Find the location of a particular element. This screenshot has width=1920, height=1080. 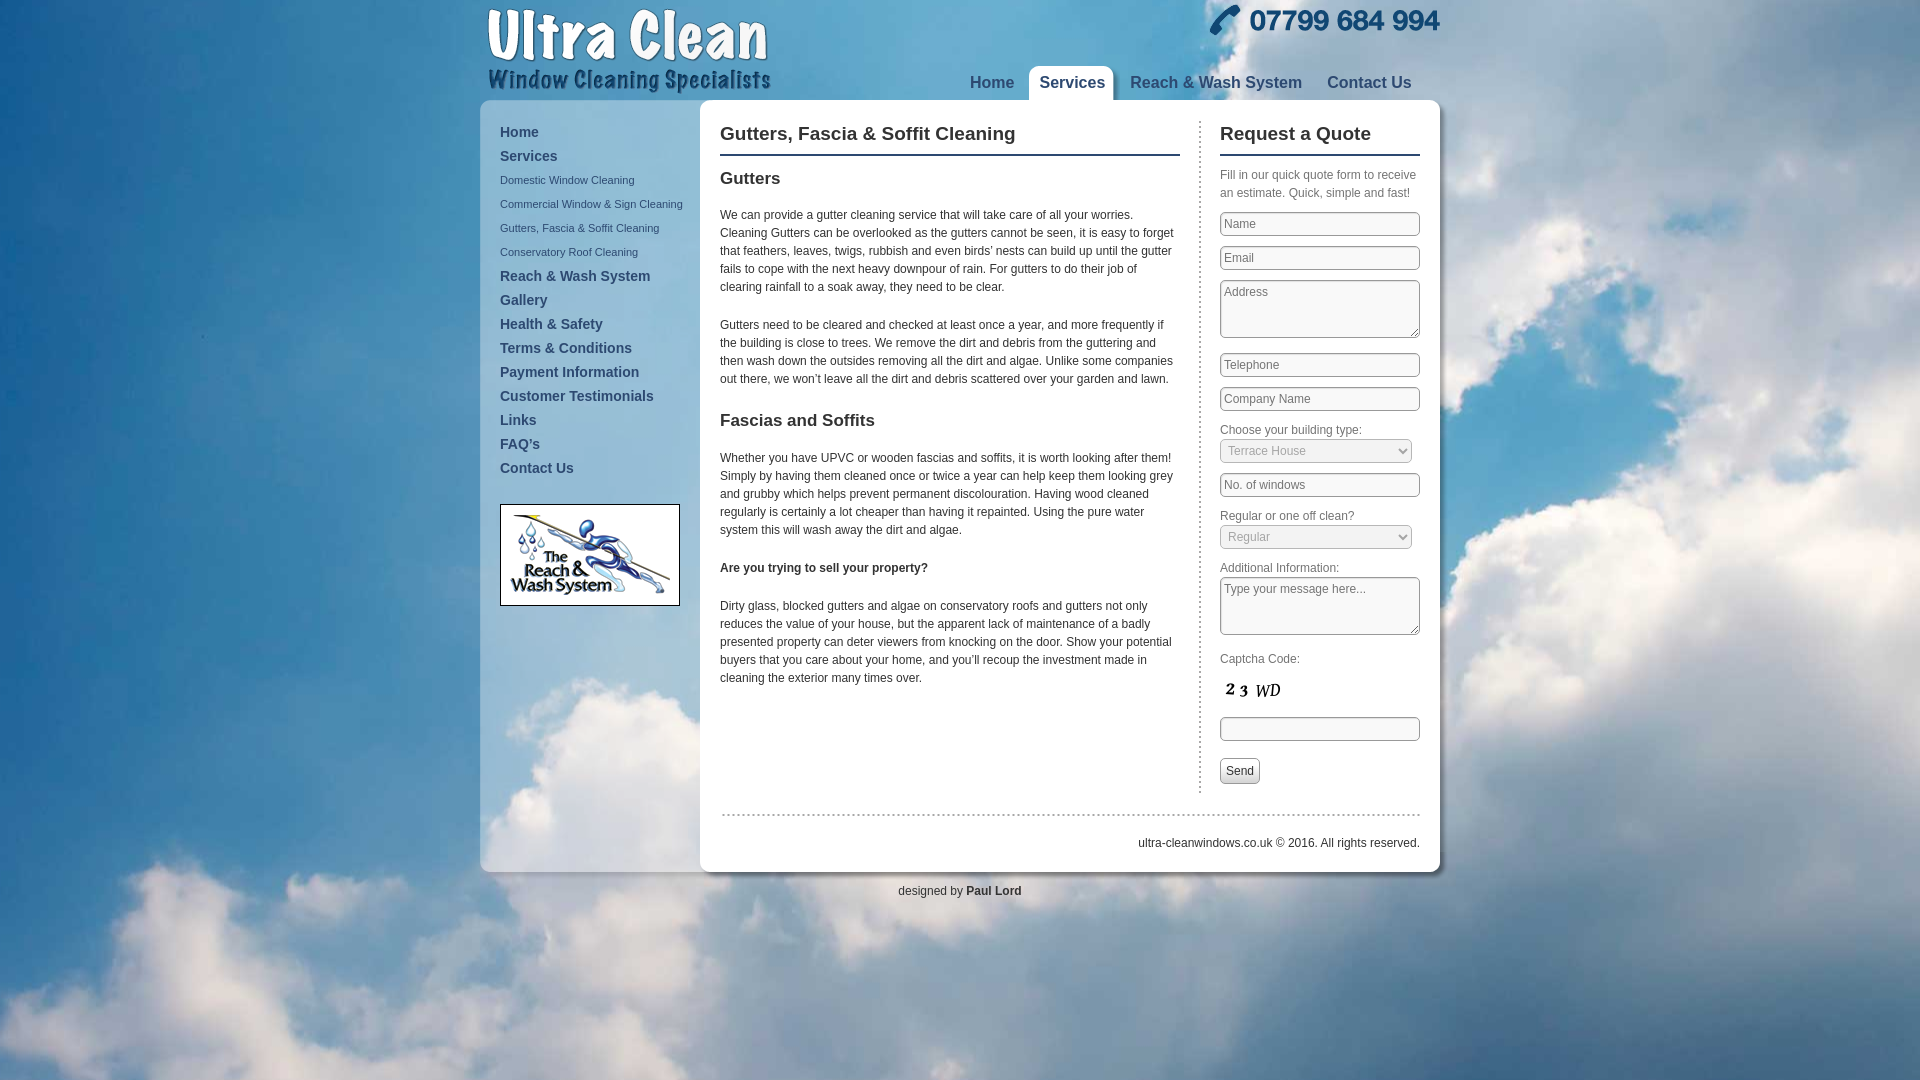

Services is located at coordinates (1078, 82).